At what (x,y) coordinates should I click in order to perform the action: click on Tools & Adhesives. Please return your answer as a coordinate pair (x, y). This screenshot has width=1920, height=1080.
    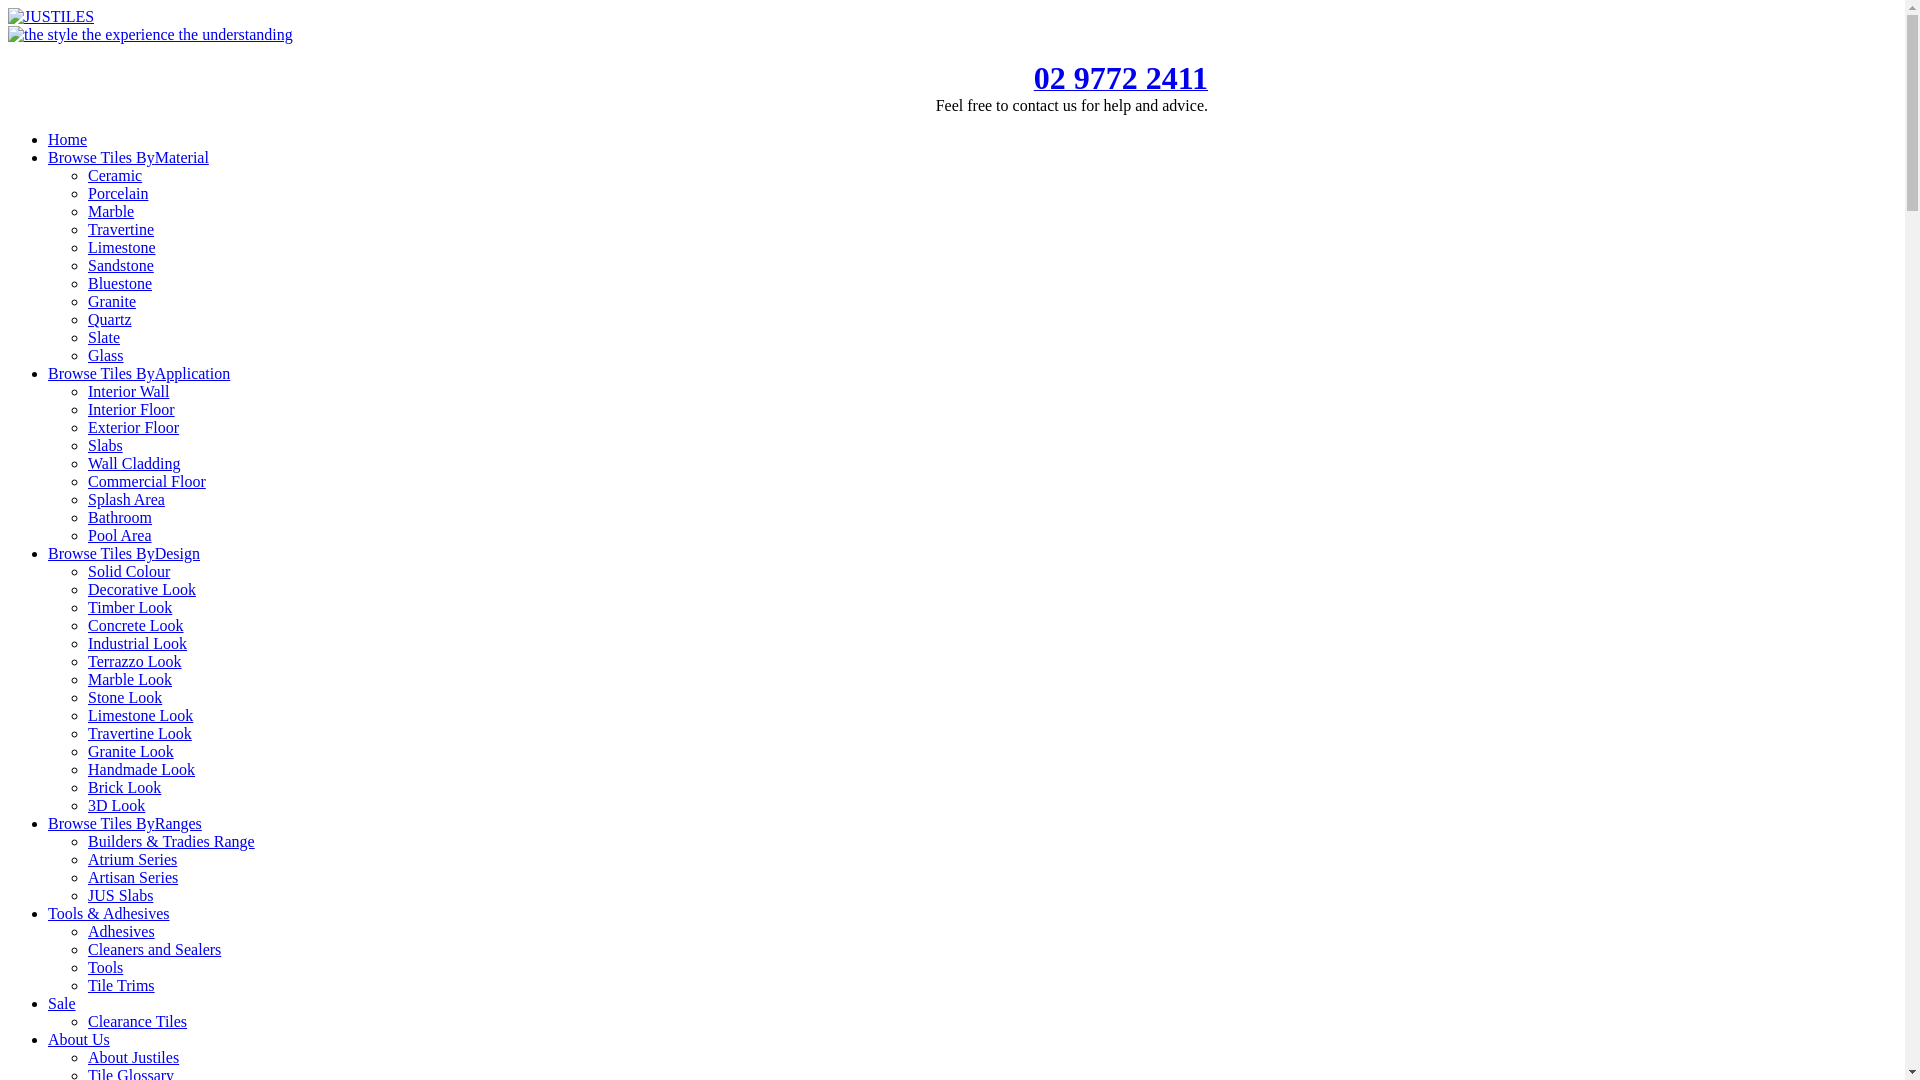
    Looking at the image, I should click on (109, 913).